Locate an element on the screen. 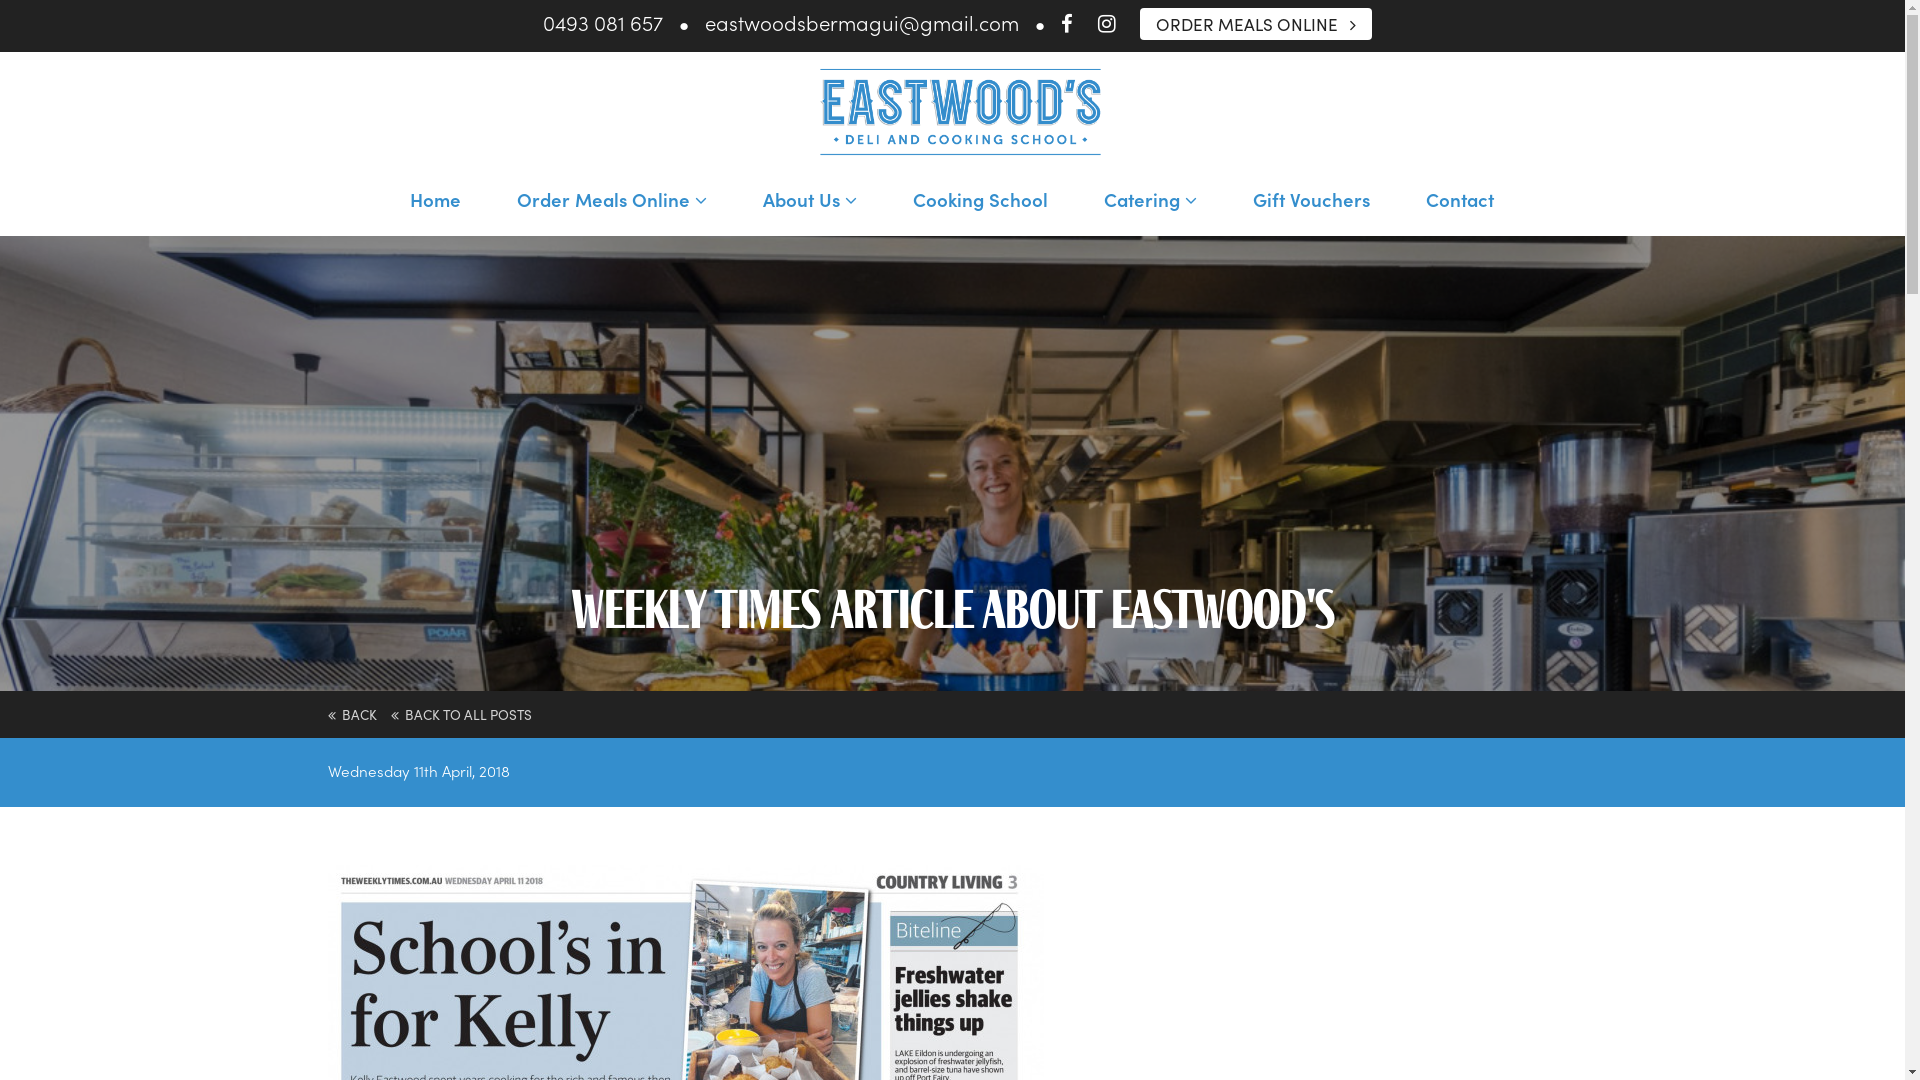 The image size is (1920, 1080). Contact is located at coordinates (1459, 204).